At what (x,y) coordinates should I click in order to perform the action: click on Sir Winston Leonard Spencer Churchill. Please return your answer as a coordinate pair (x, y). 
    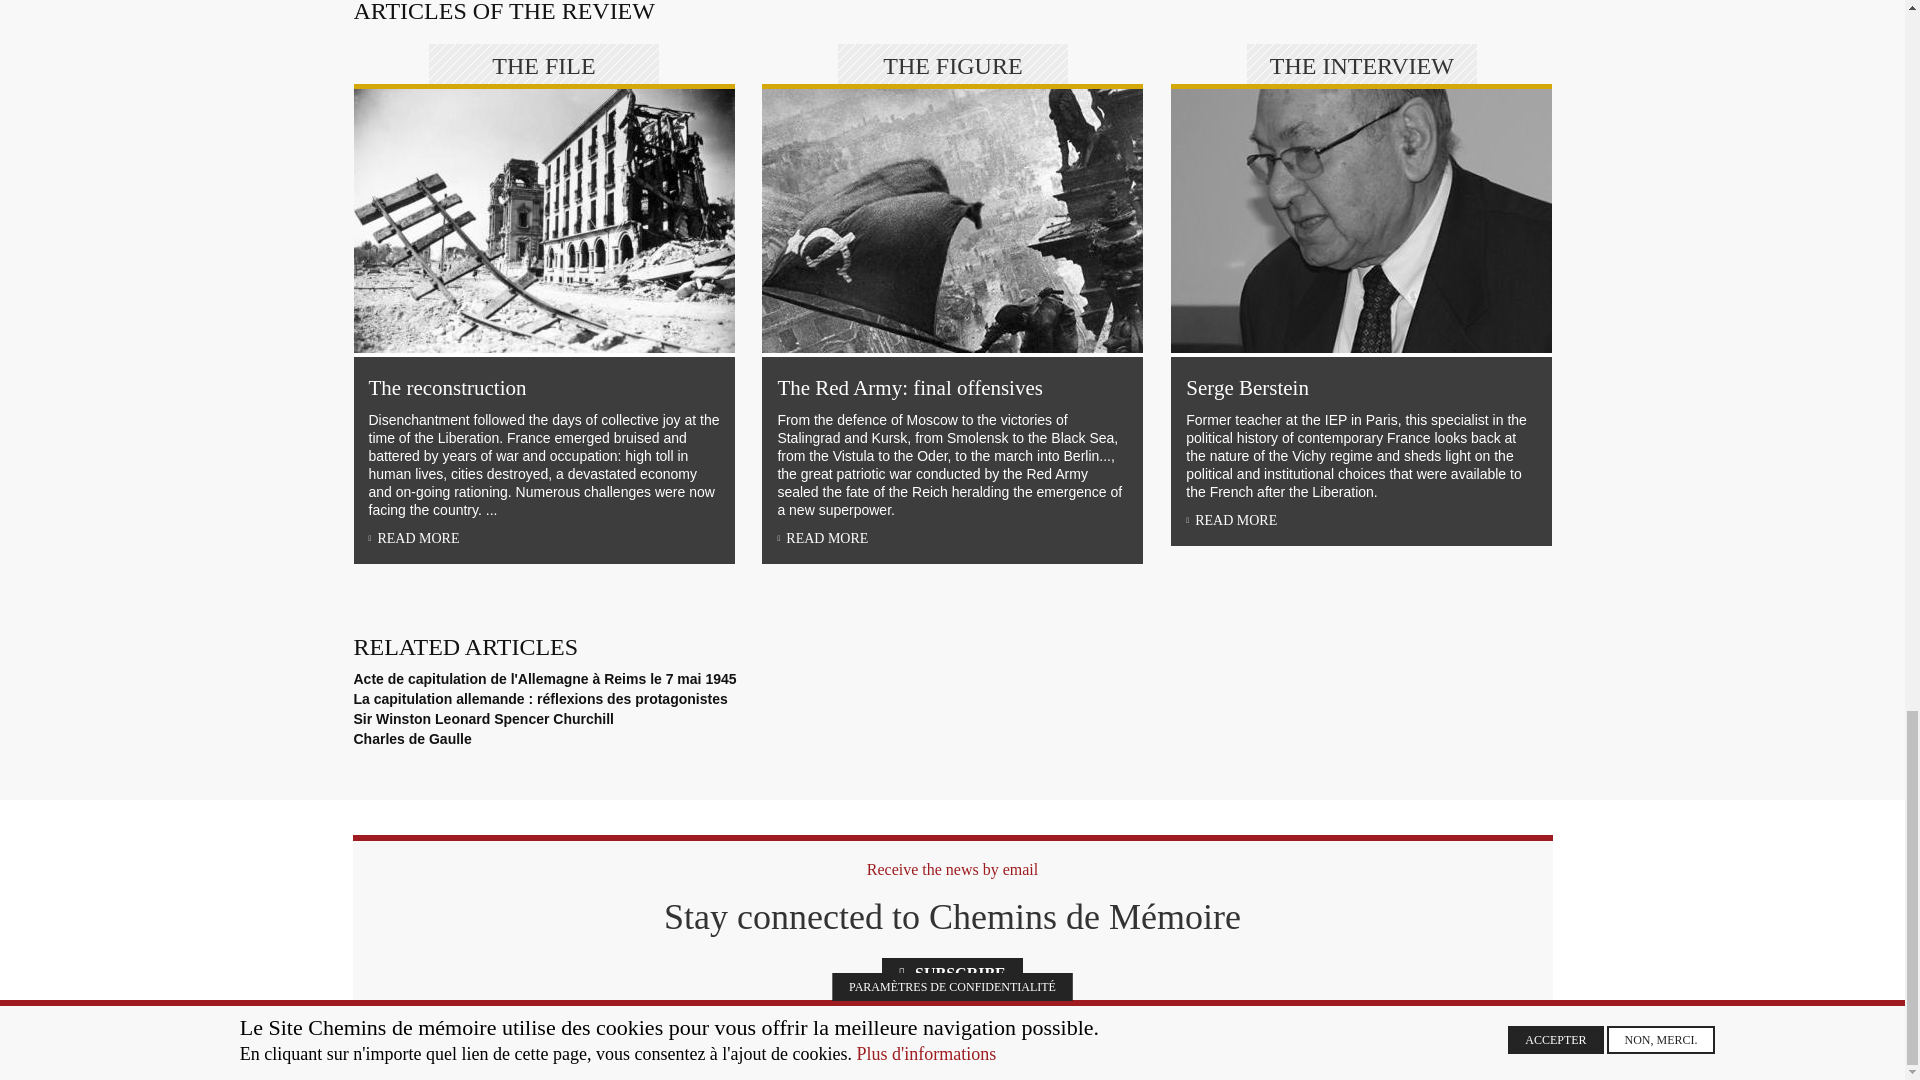
    Looking at the image, I should click on (484, 718).